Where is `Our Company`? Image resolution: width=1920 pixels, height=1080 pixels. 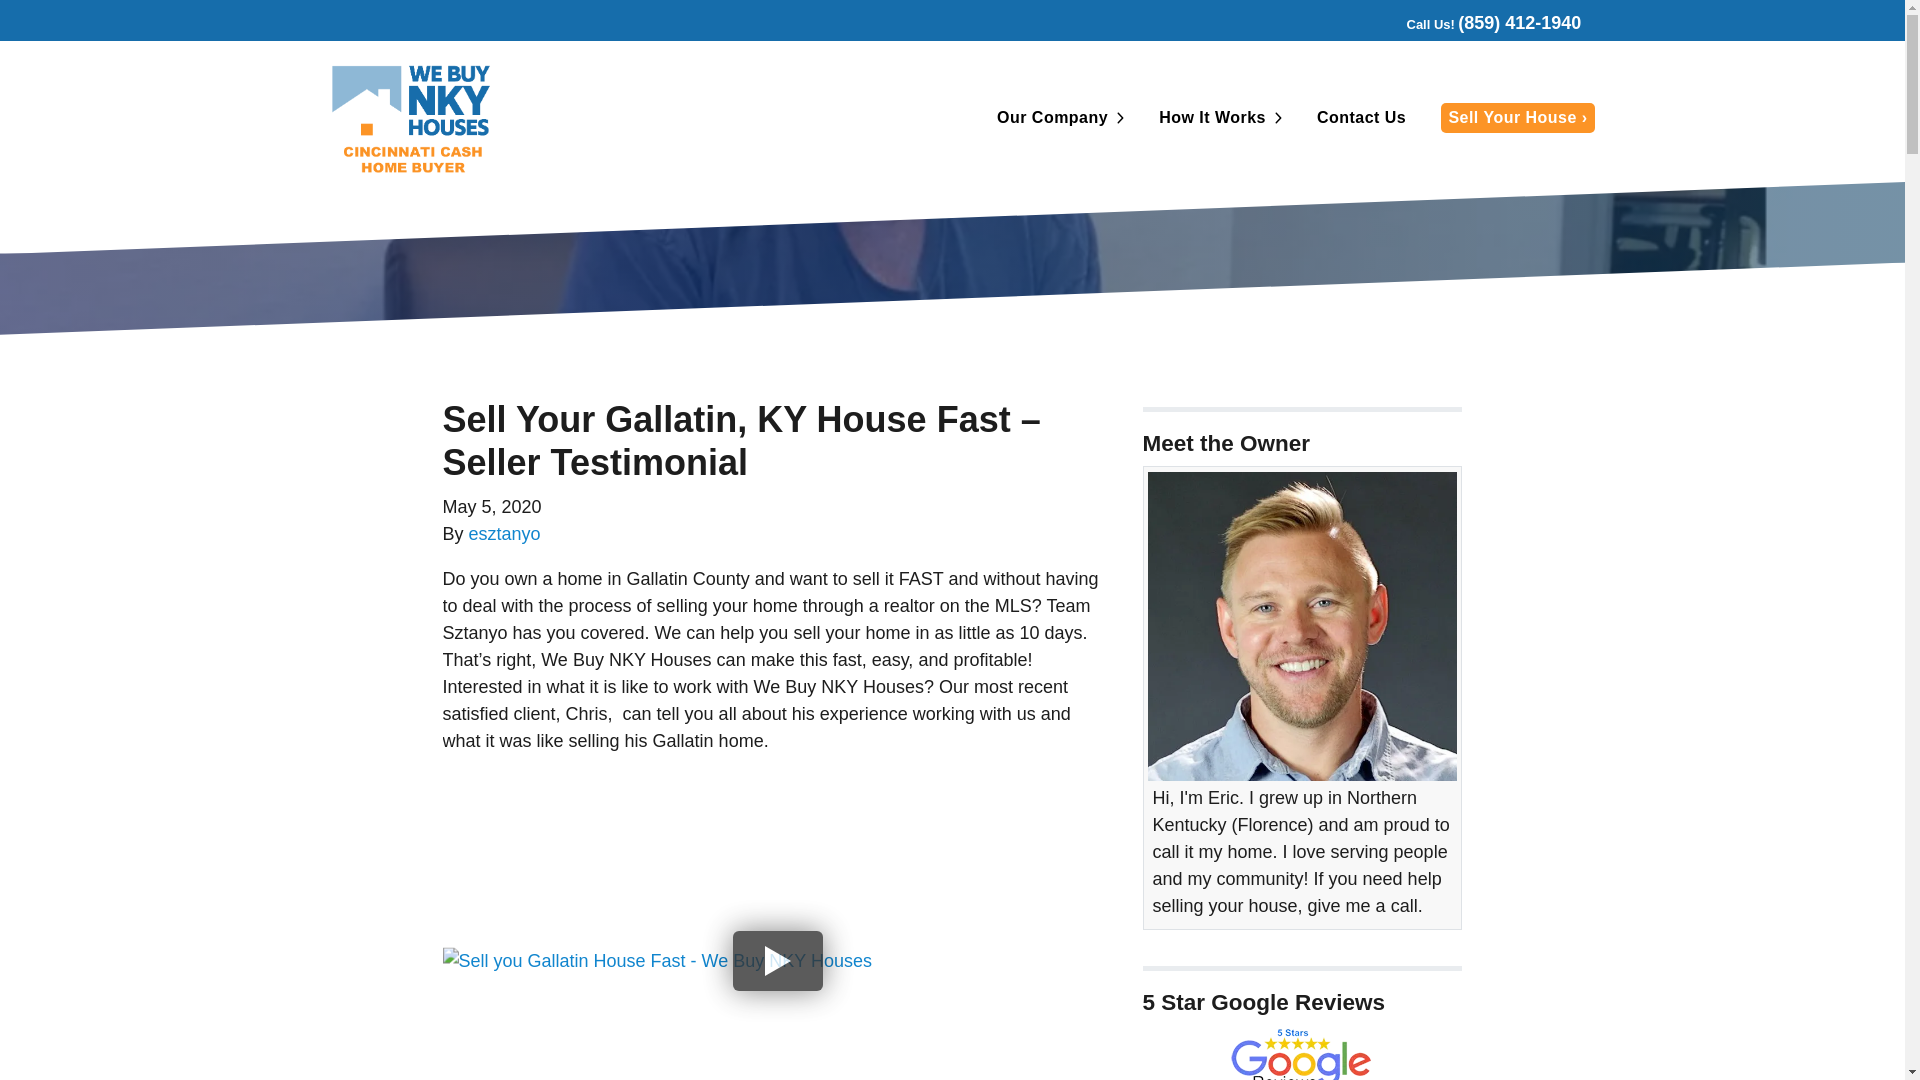 Our Company is located at coordinates (1050, 118).